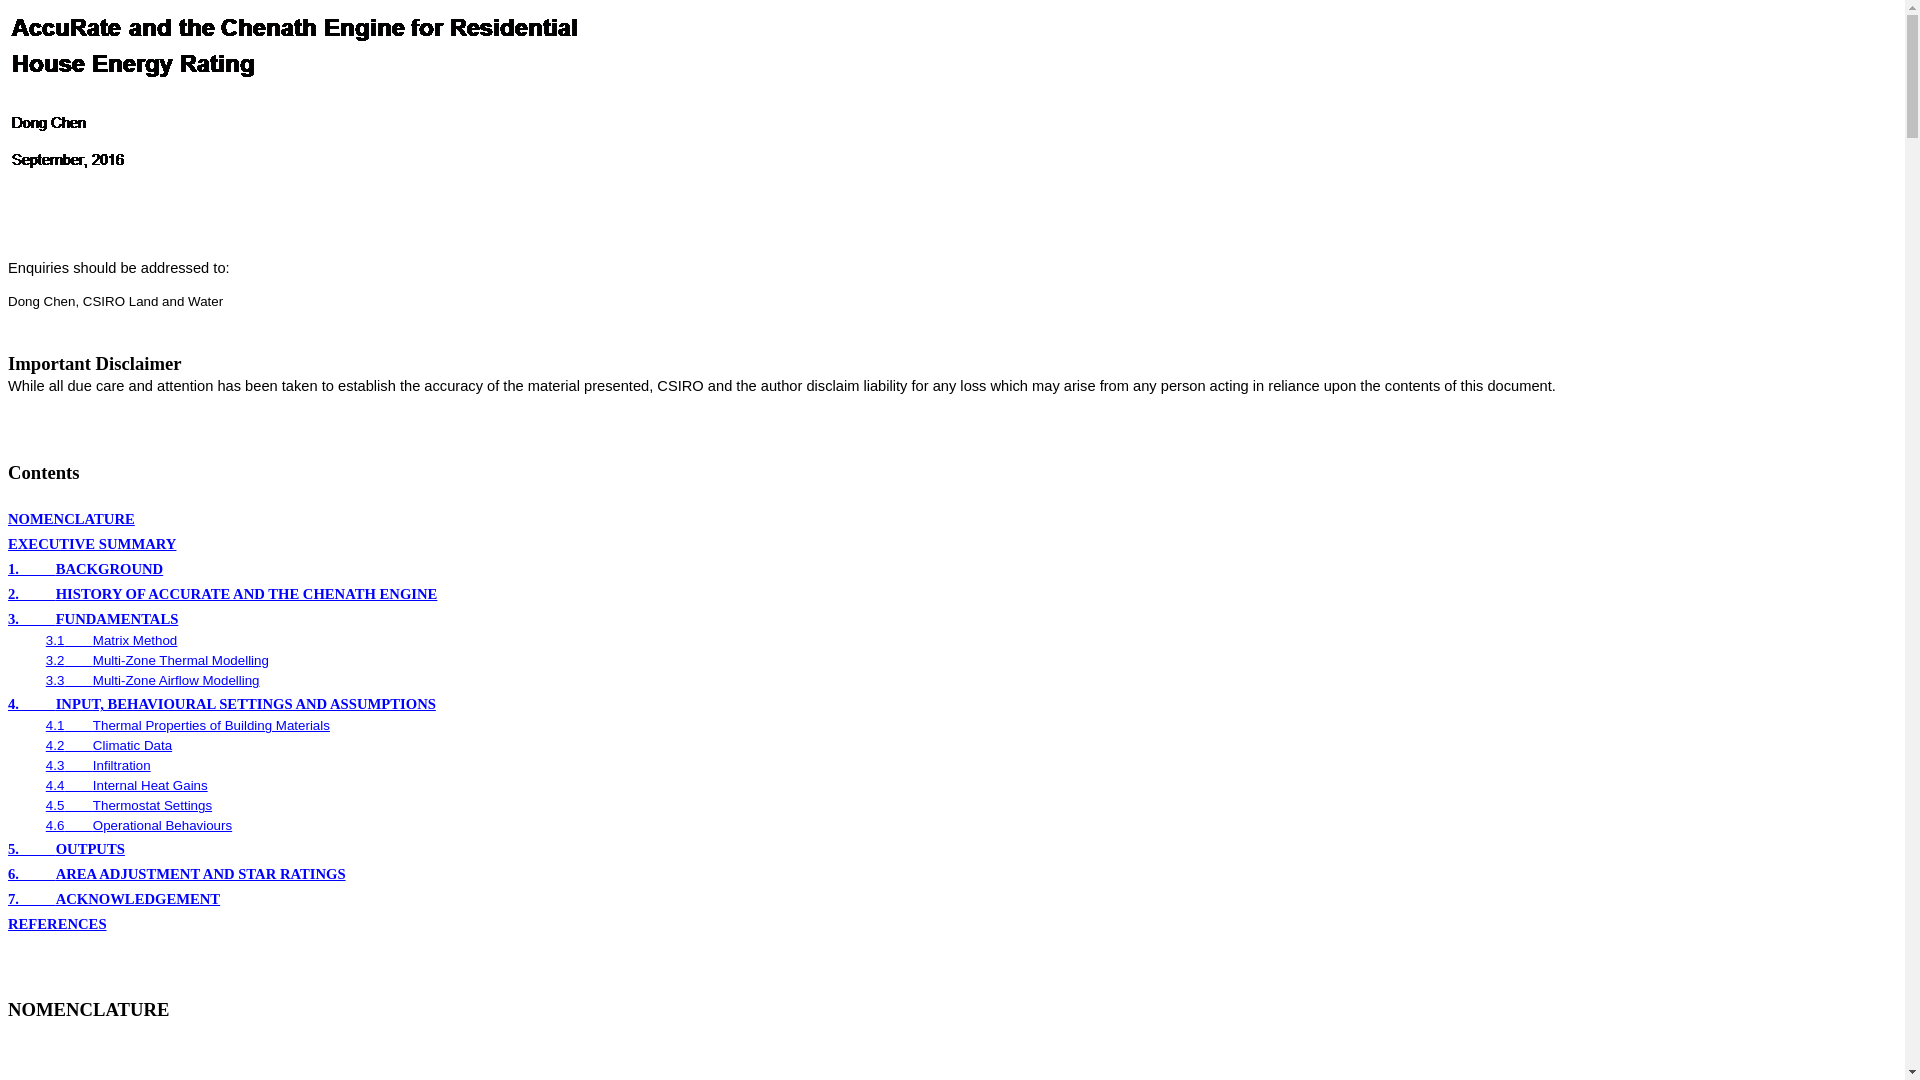  What do you see at coordinates (222, 594) in the screenshot?
I see `2.         HISTORY OF ACCURATE AND THE CHENATH ENGINE` at bounding box center [222, 594].